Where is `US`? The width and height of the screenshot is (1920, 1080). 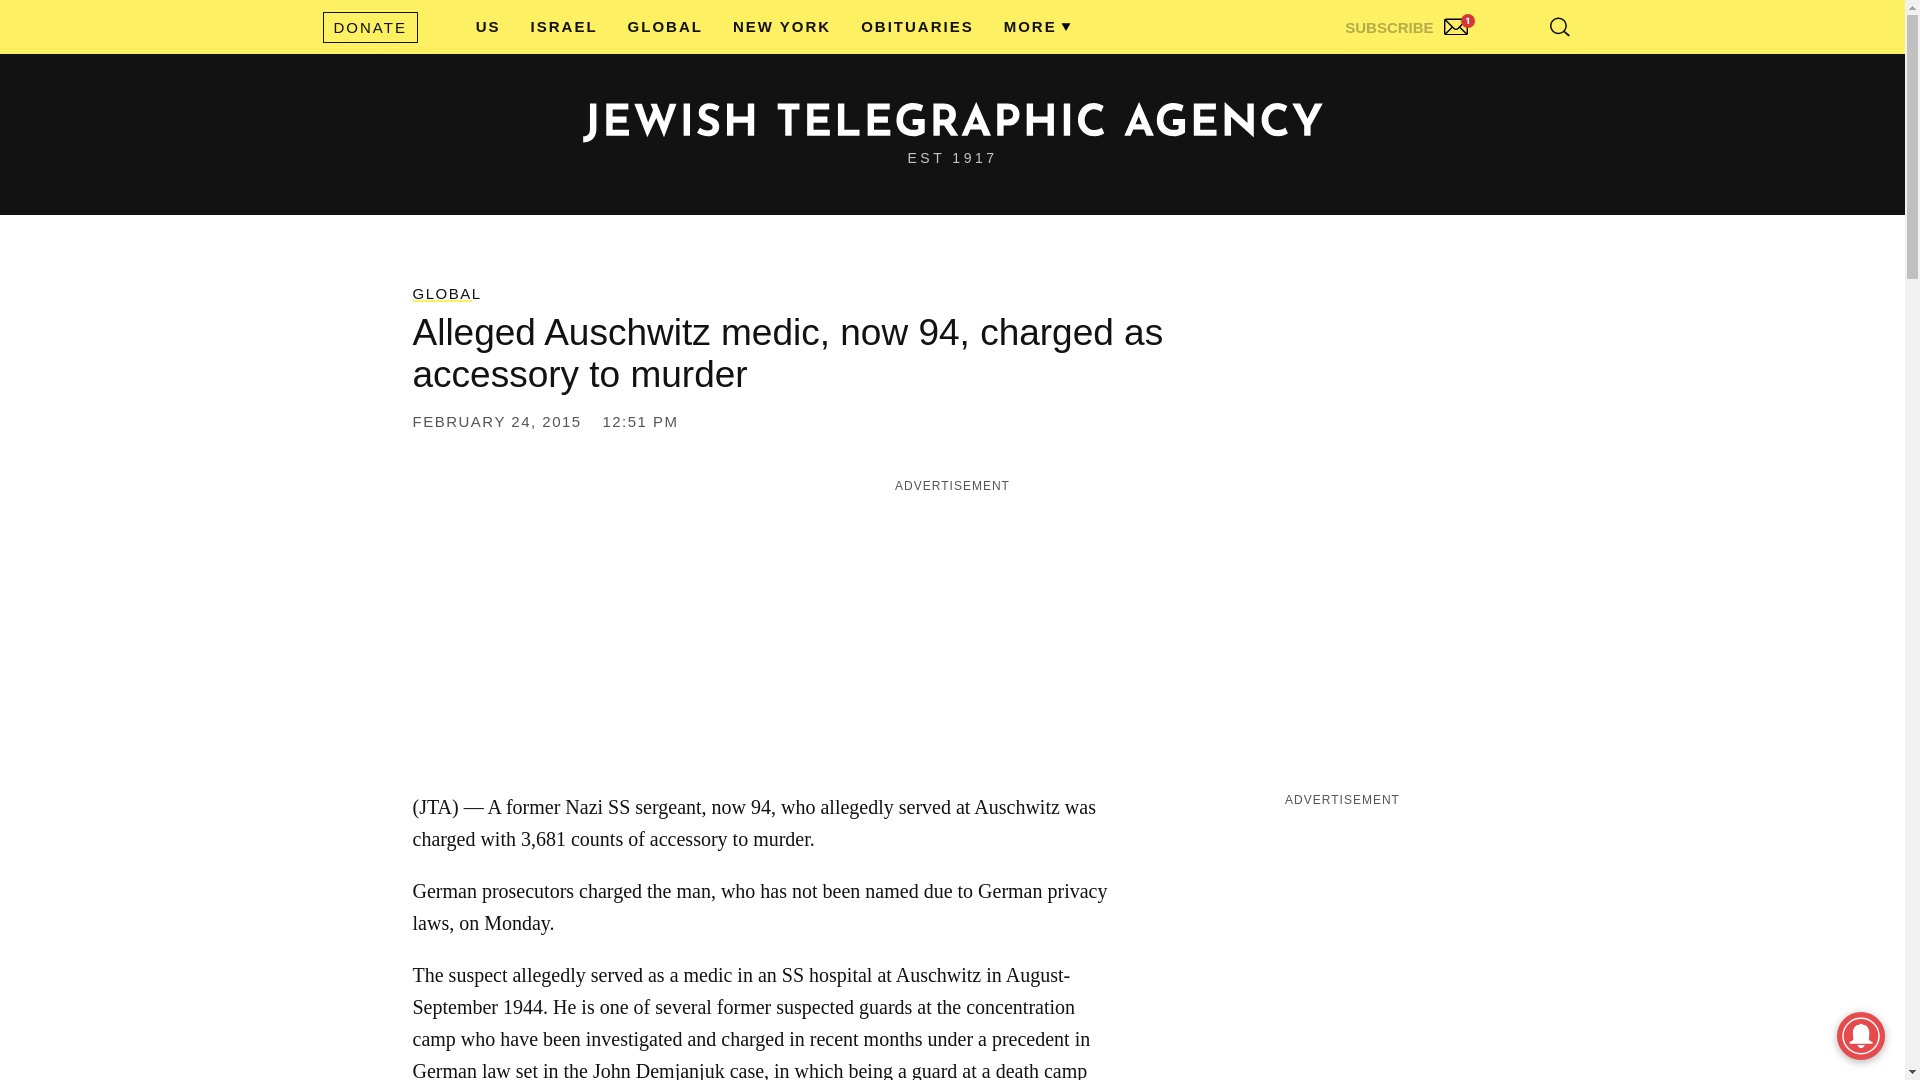 US is located at coordinates (488, 26).